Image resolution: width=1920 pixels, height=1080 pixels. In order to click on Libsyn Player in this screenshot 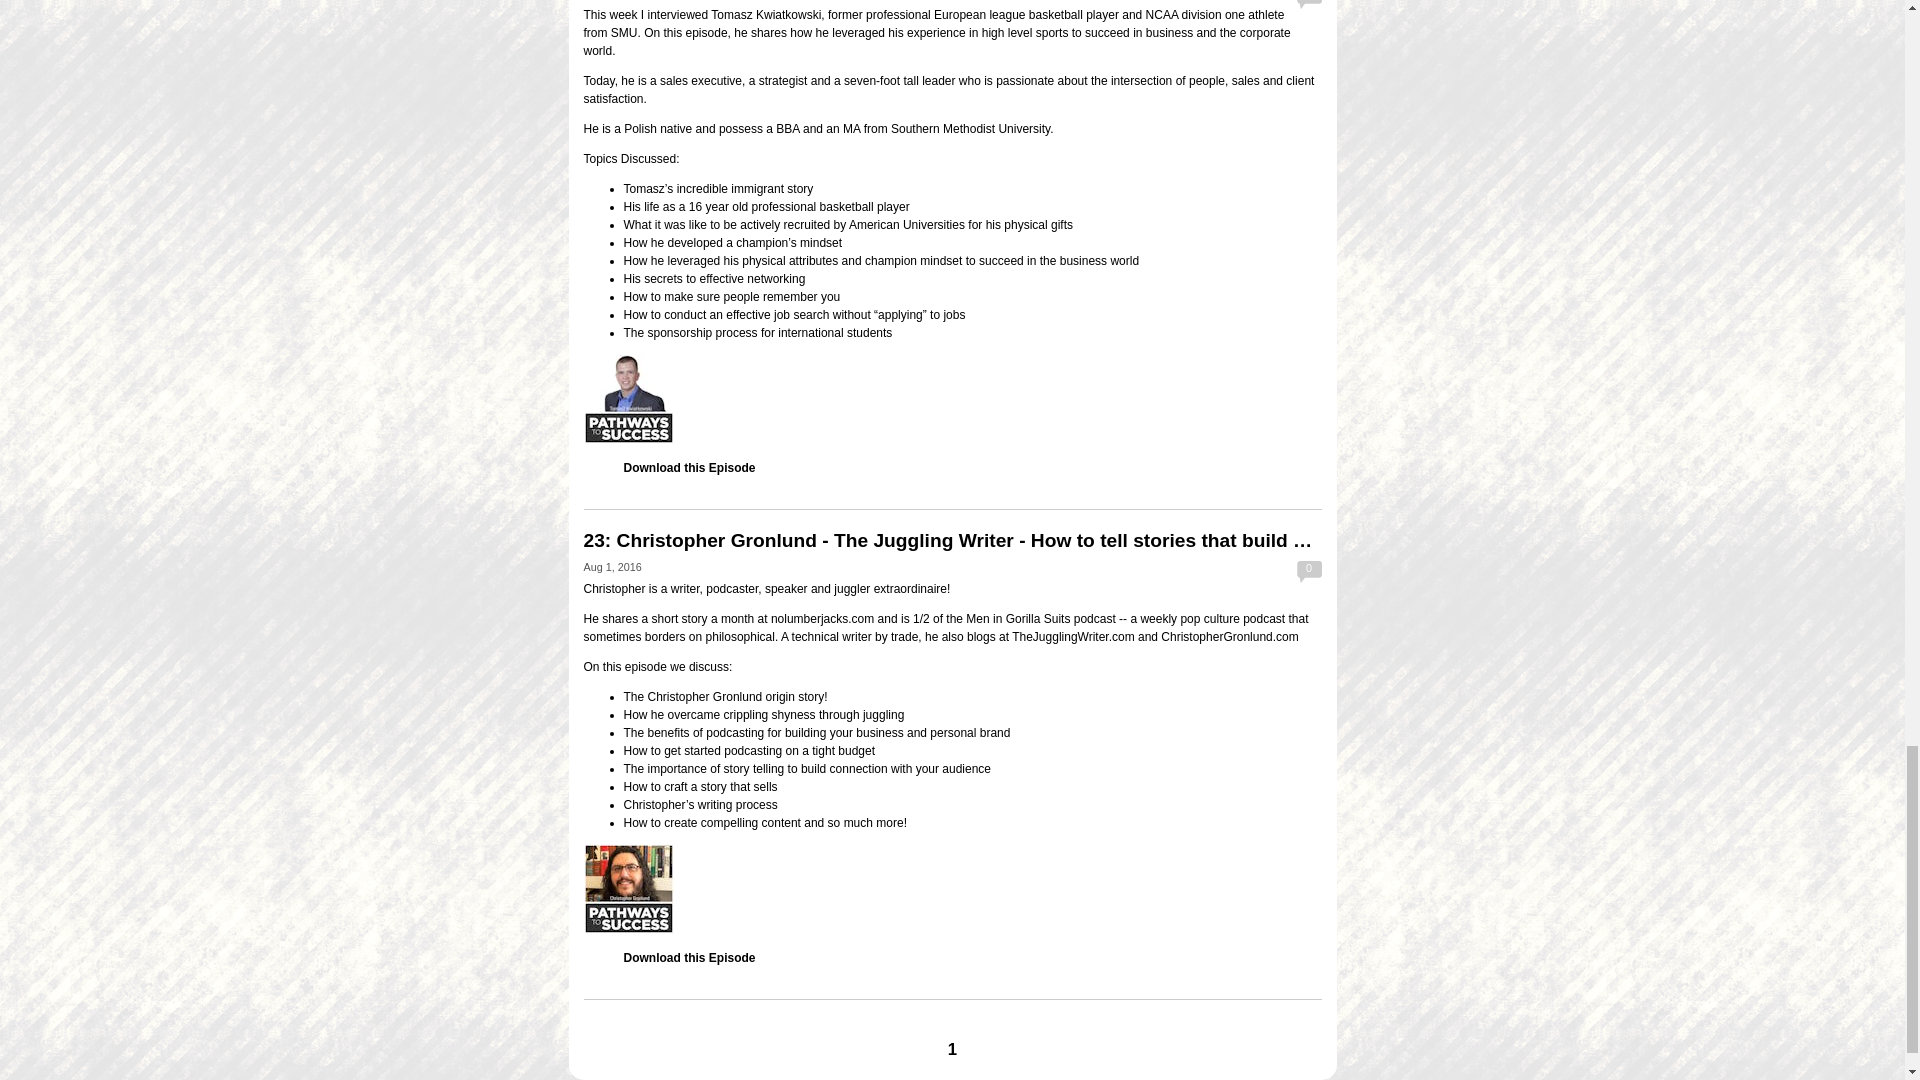, I will do `click(952, 398)`.